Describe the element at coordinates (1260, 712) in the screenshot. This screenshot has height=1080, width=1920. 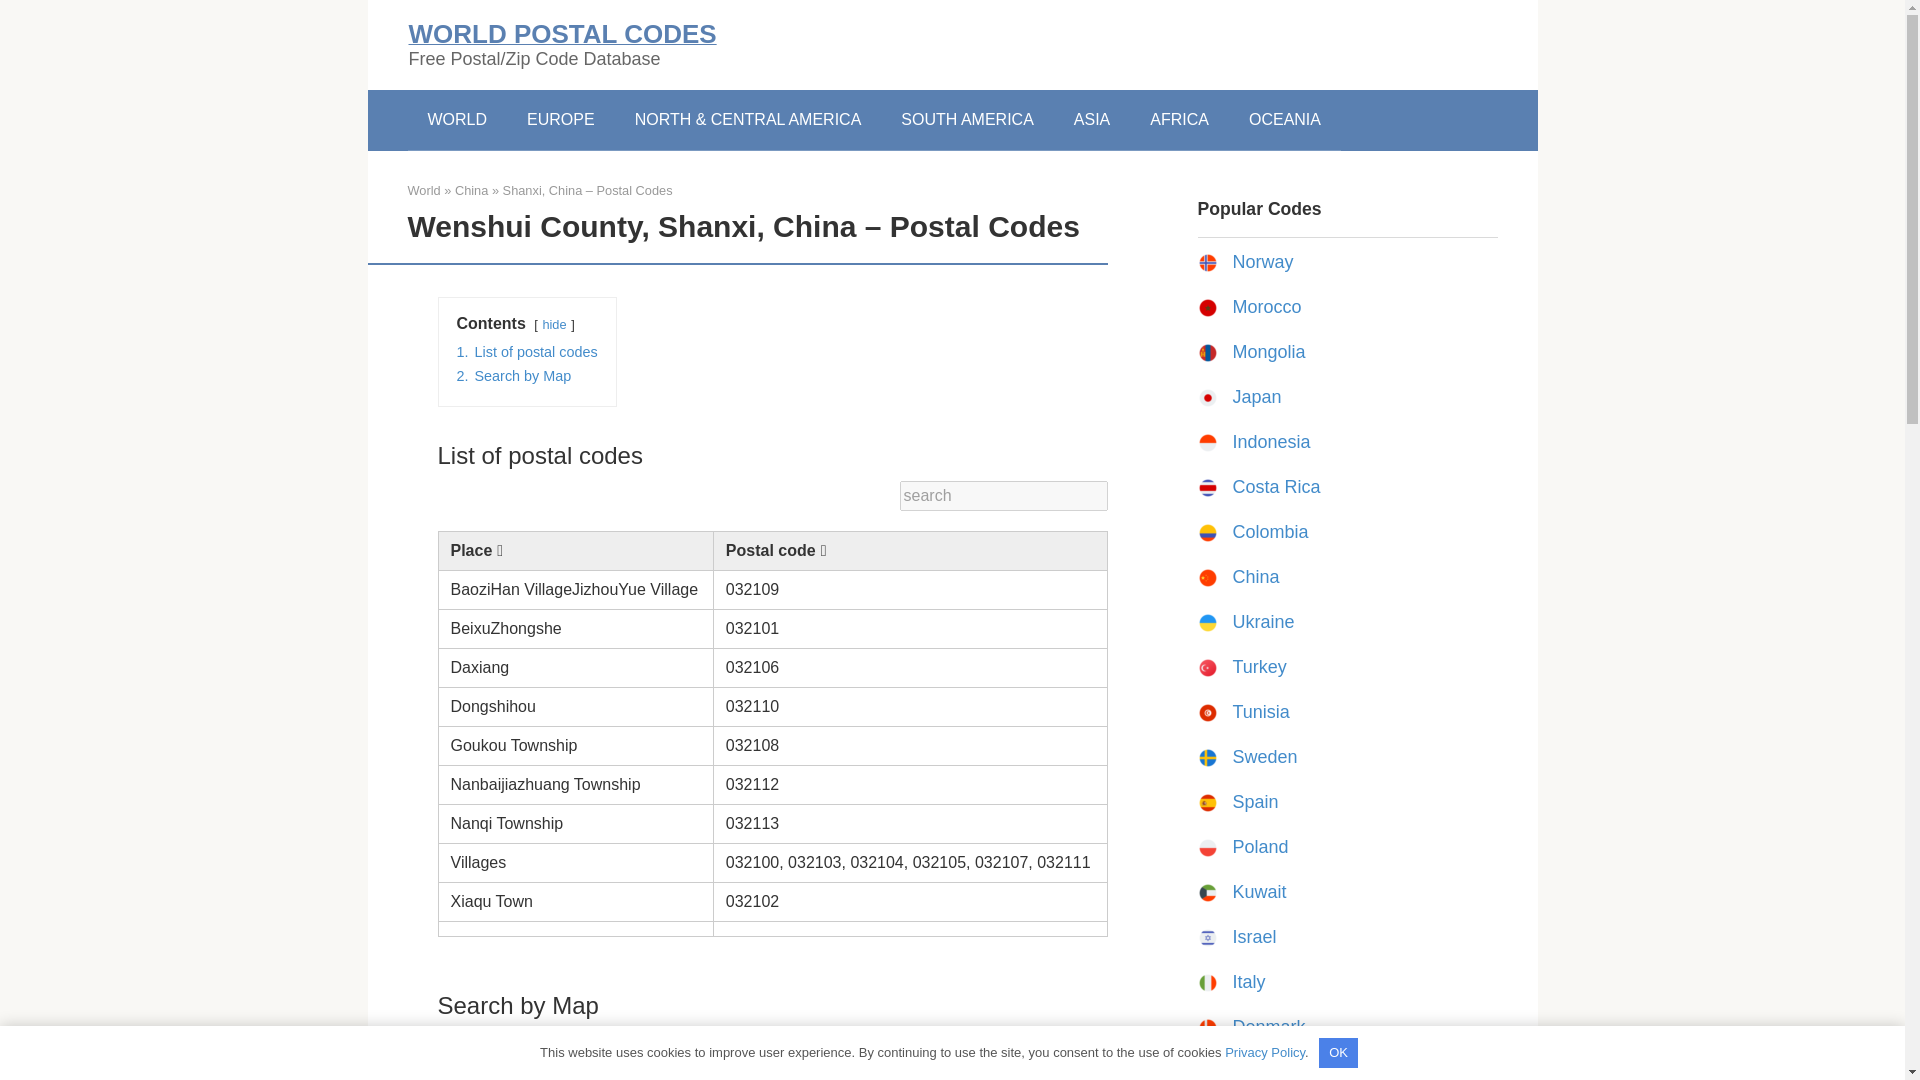
I see `Tunisia` at that location.